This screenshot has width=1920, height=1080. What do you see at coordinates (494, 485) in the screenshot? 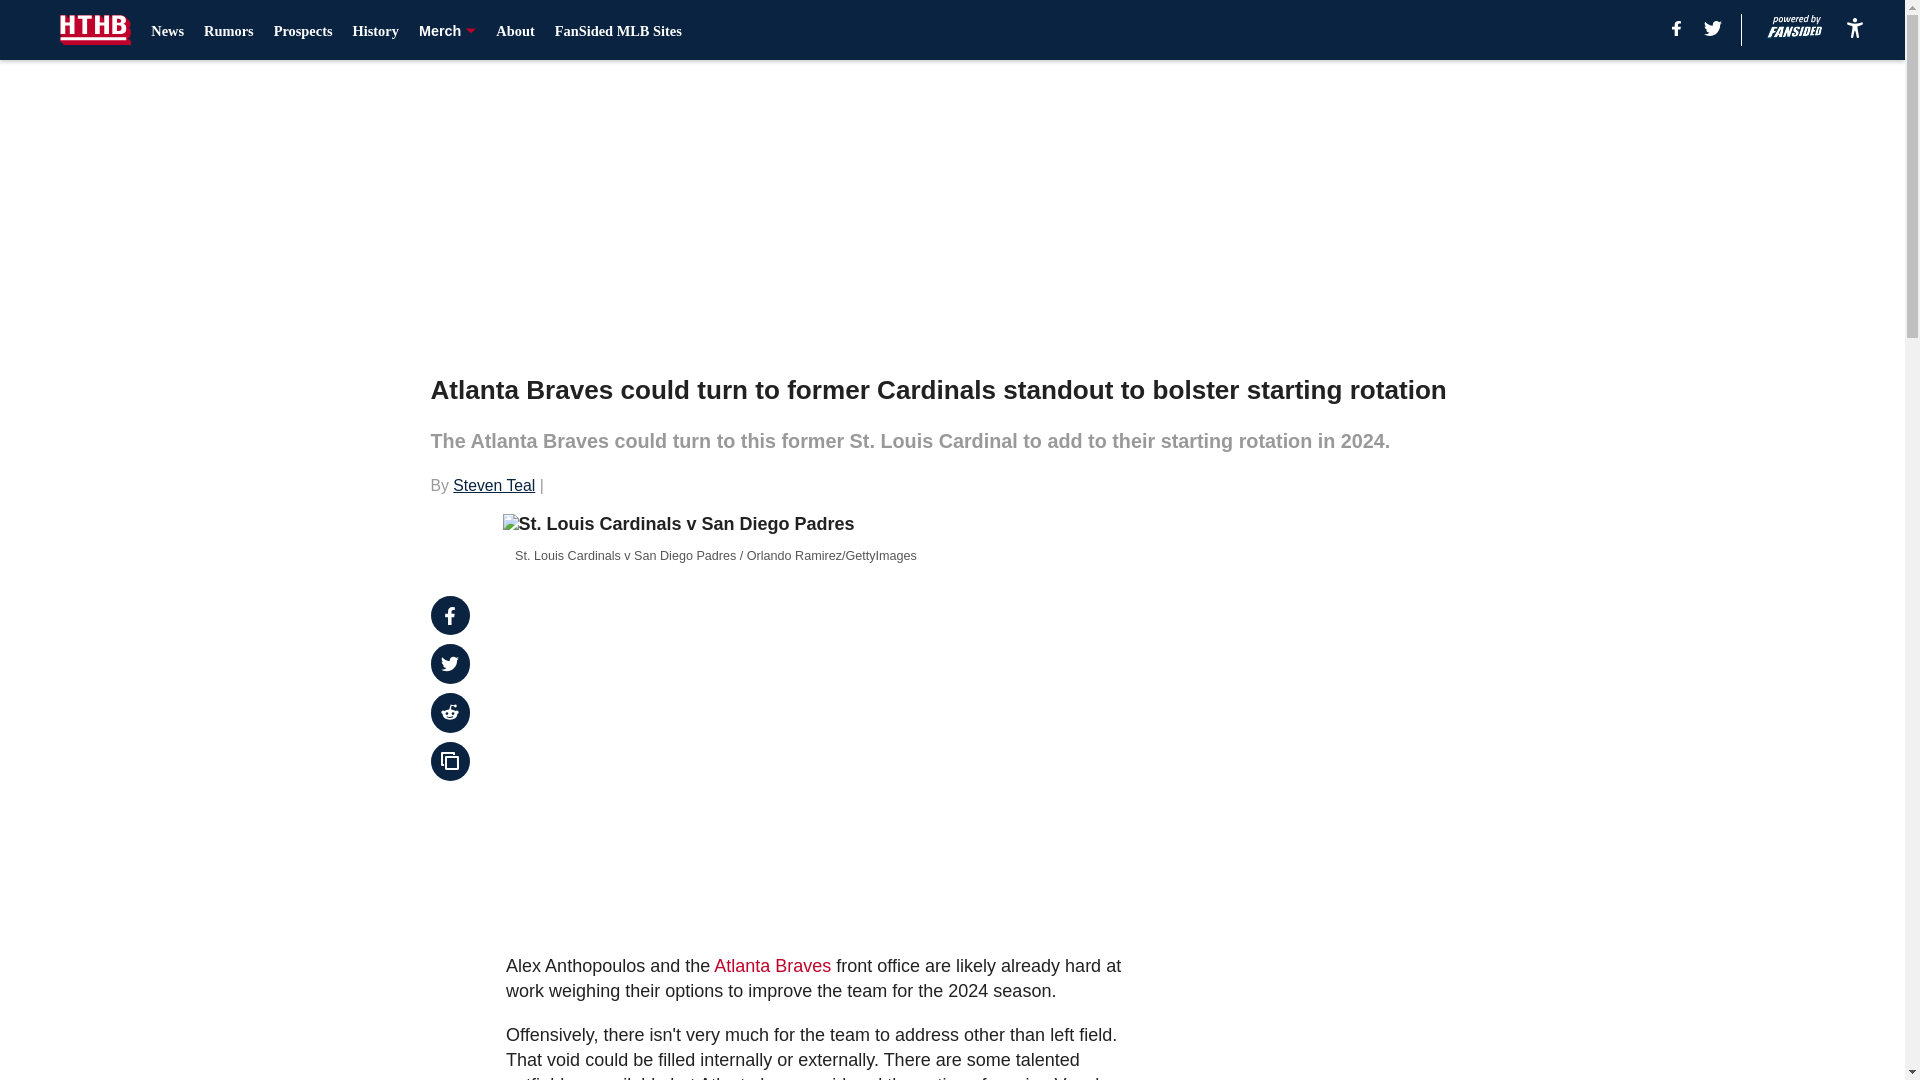
I see `Steven Teal` at bounding box center [494, 485].